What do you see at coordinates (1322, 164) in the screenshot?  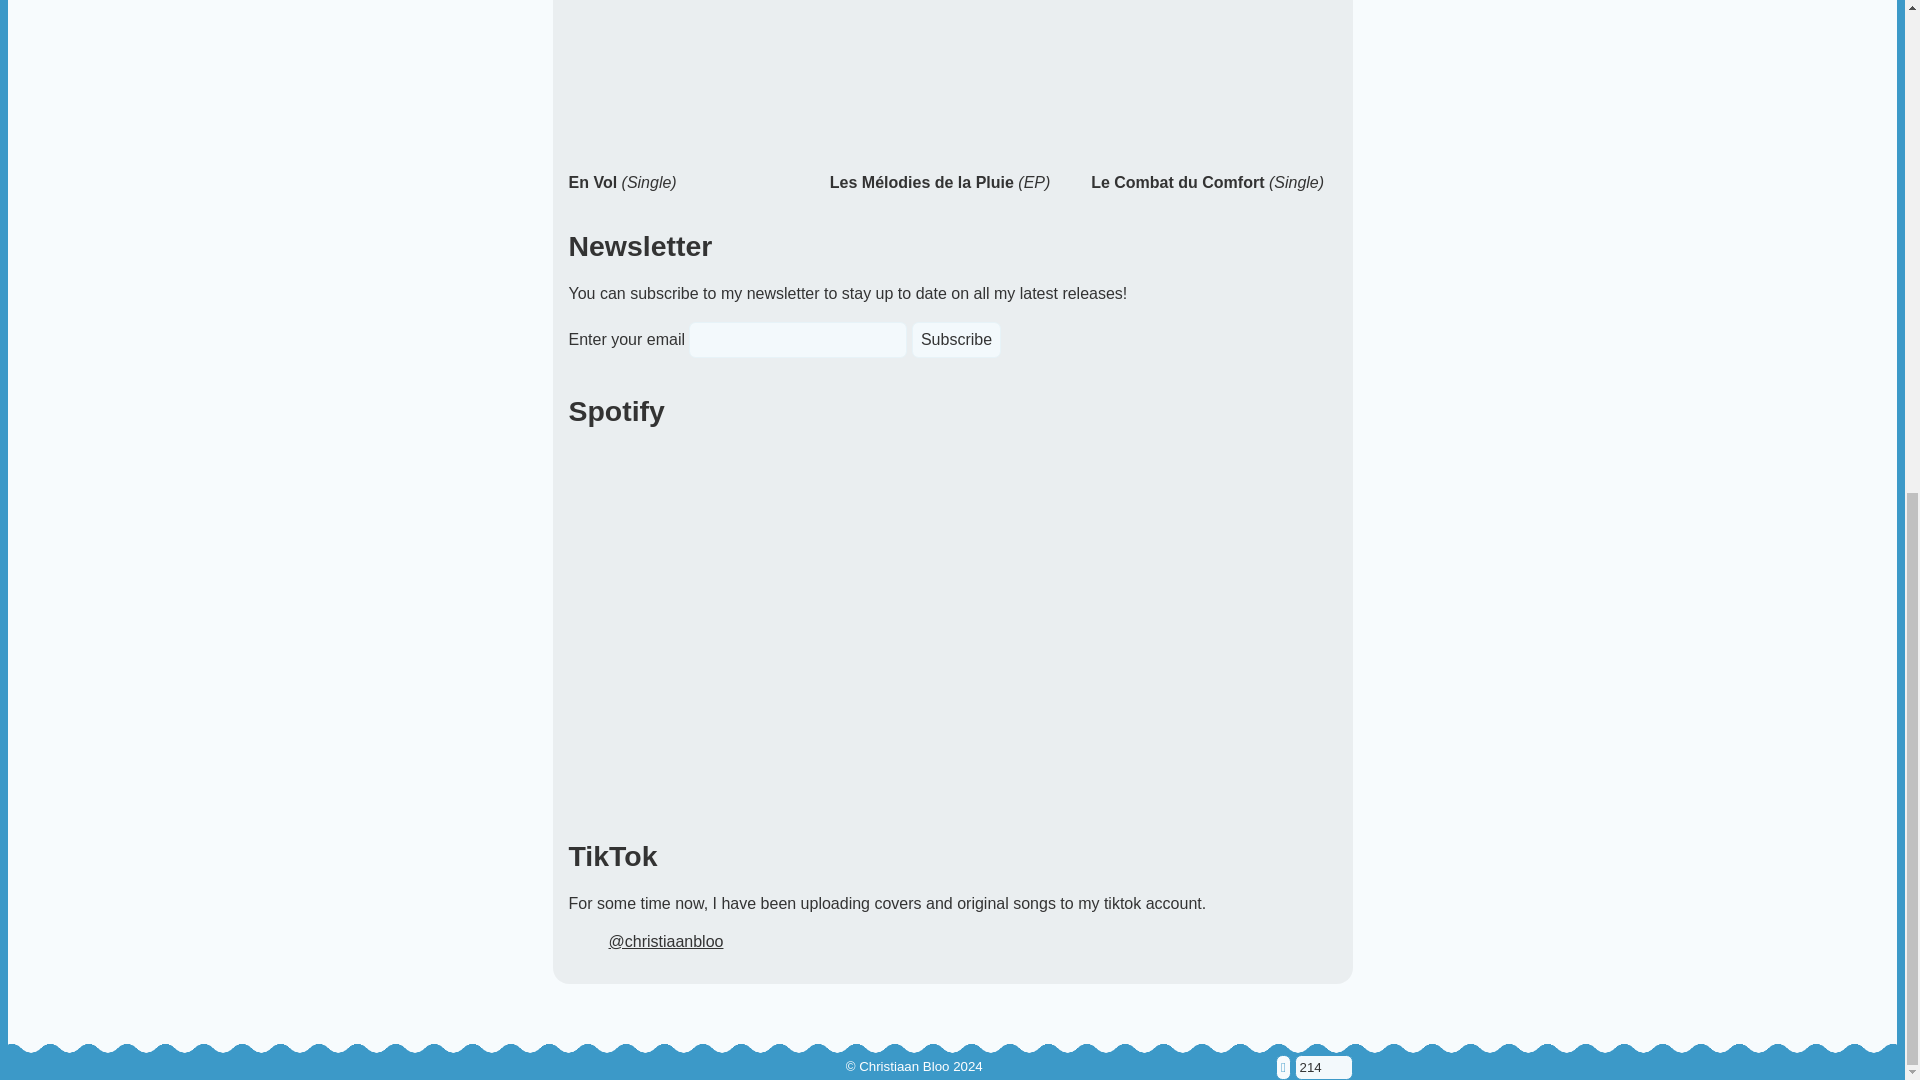 I see `214` at bounding box center [1322, 164].